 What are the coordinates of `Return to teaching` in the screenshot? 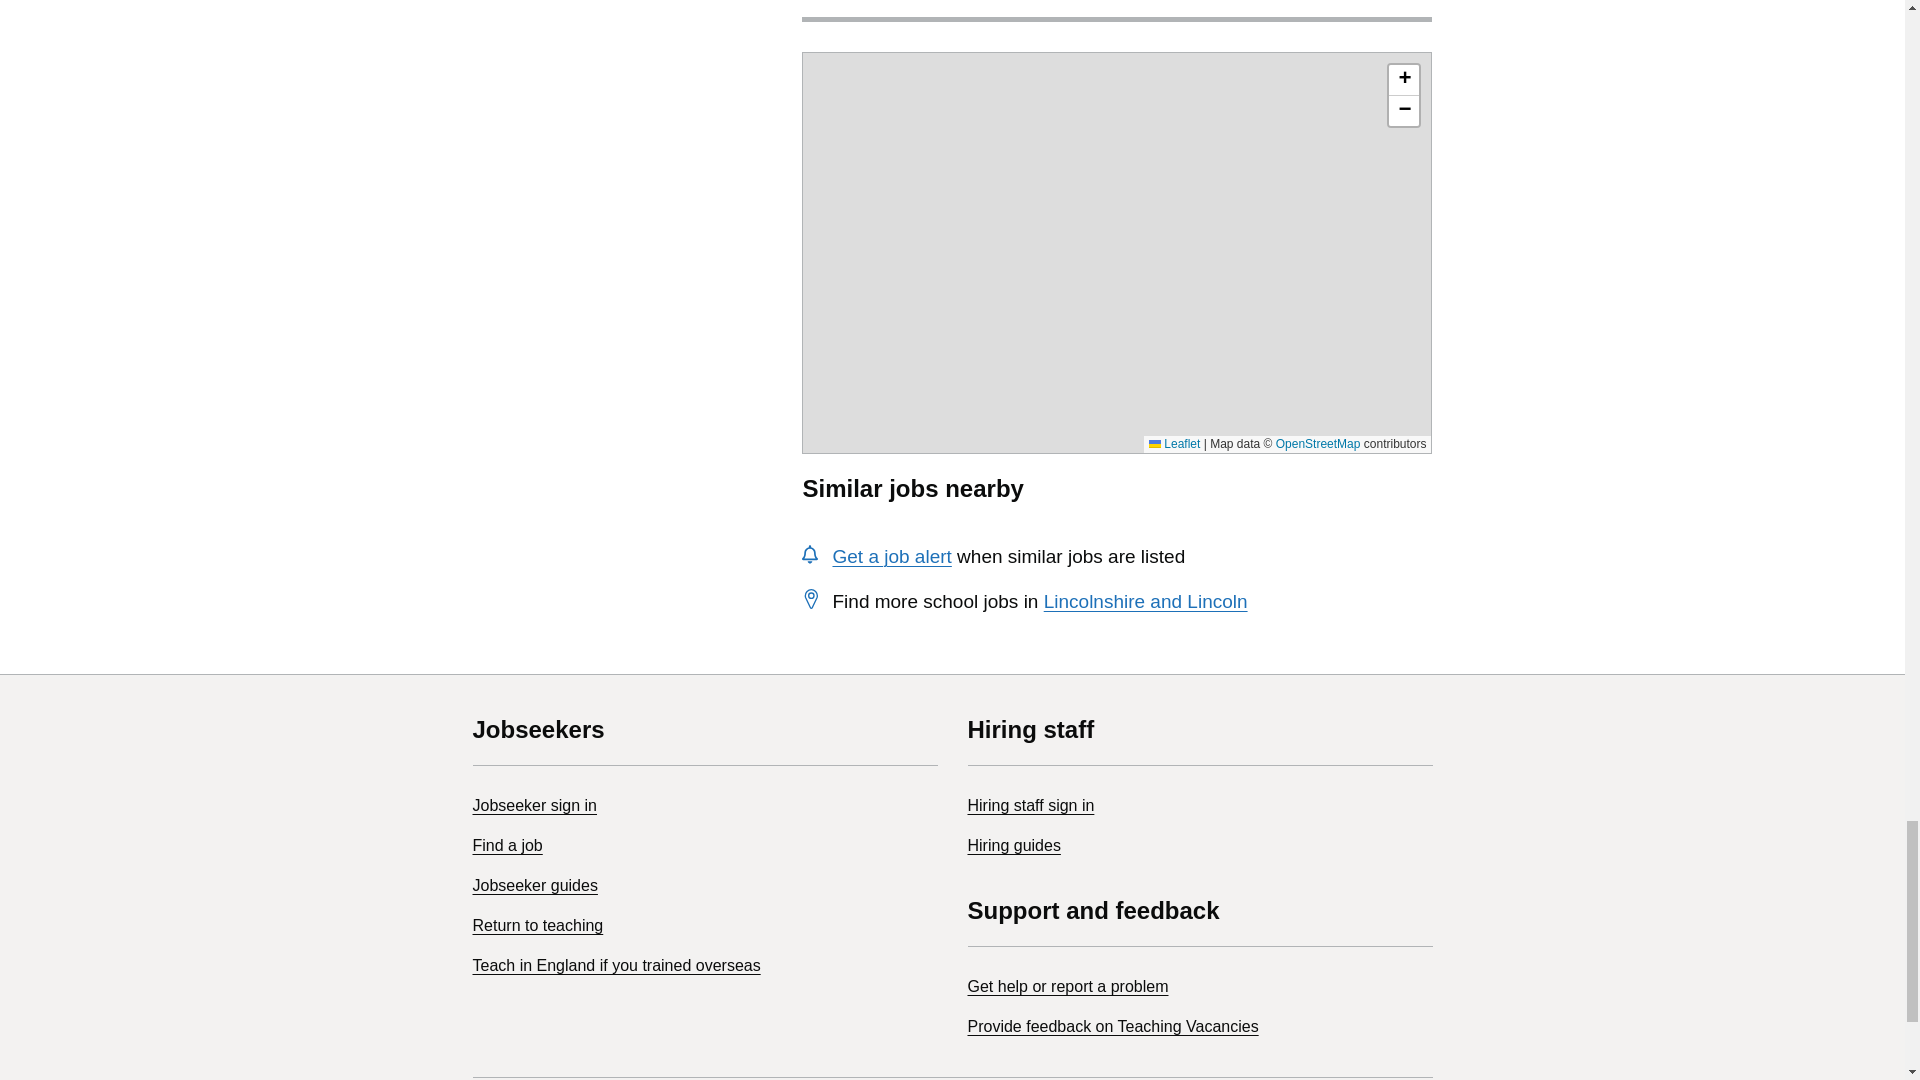 It's located at (537, 925).